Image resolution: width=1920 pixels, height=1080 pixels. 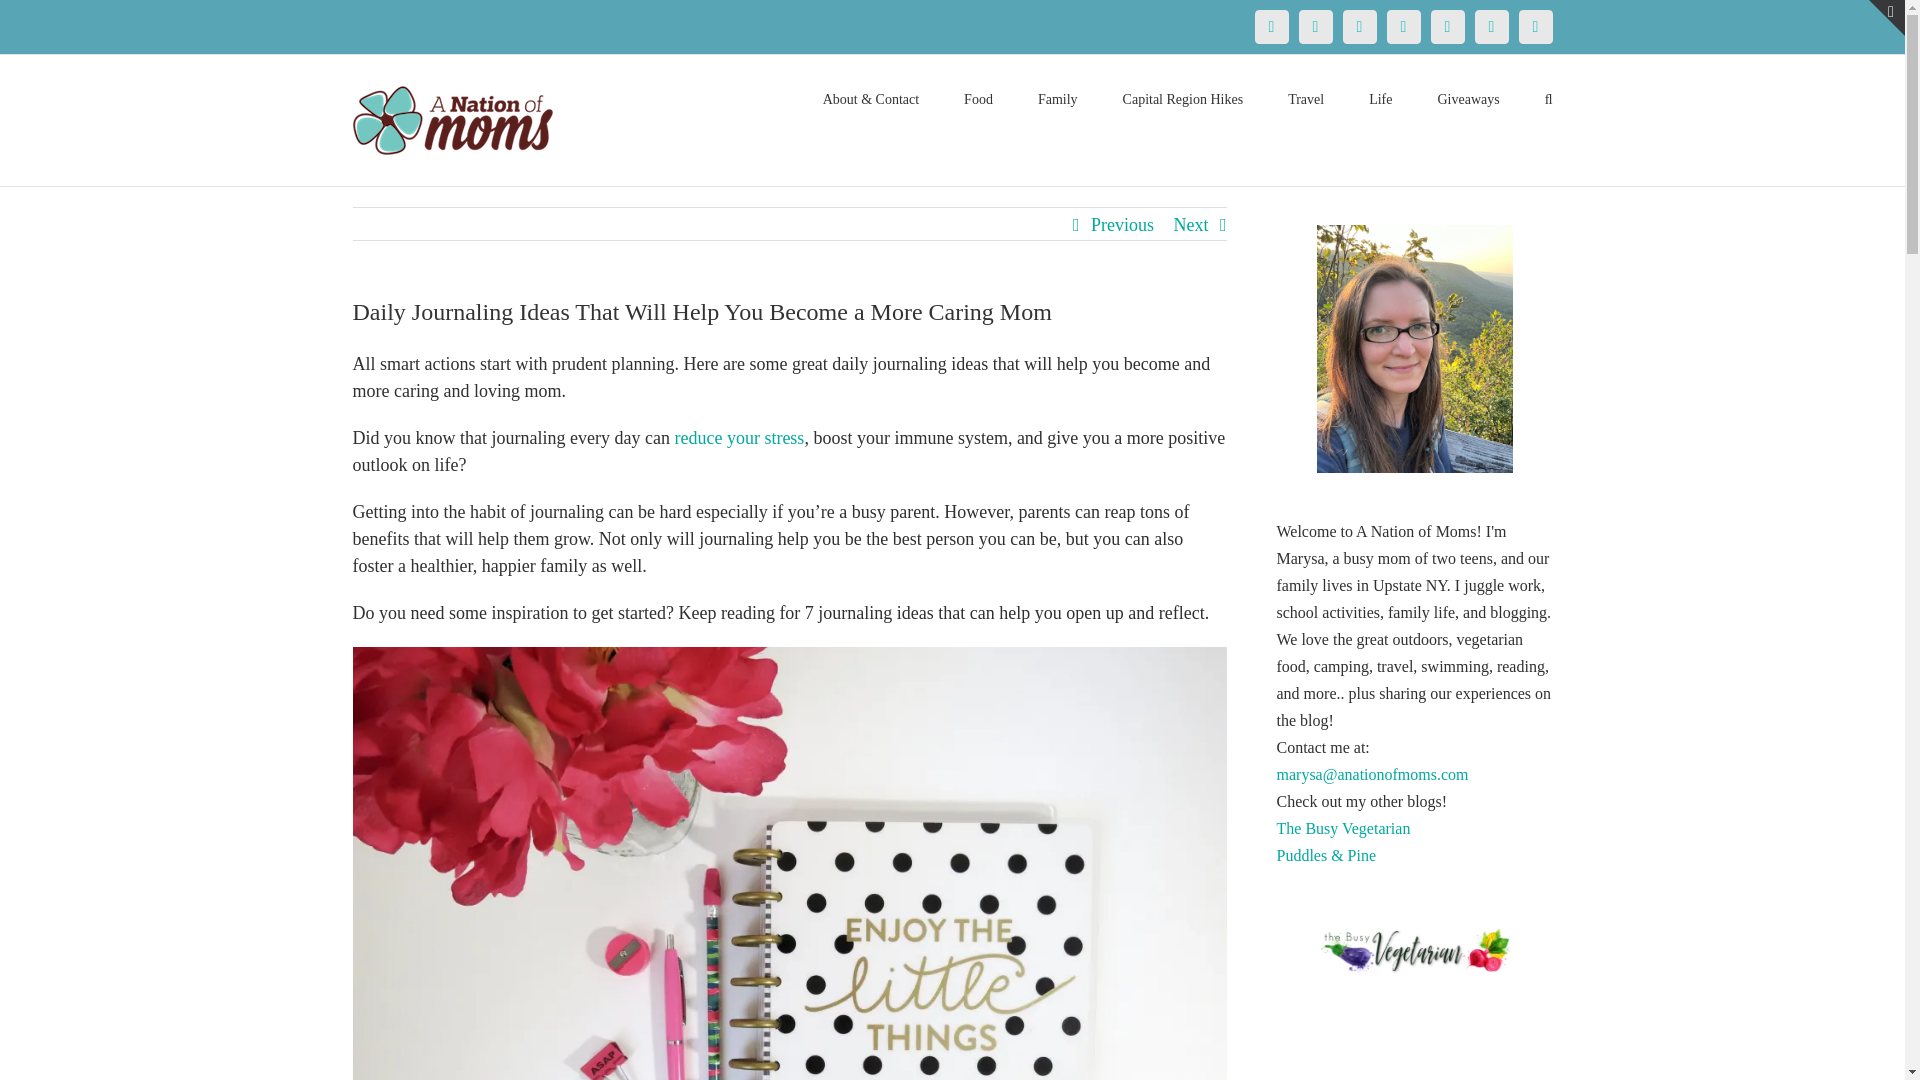 I want to click on Email, so click(x=1534, y=26).